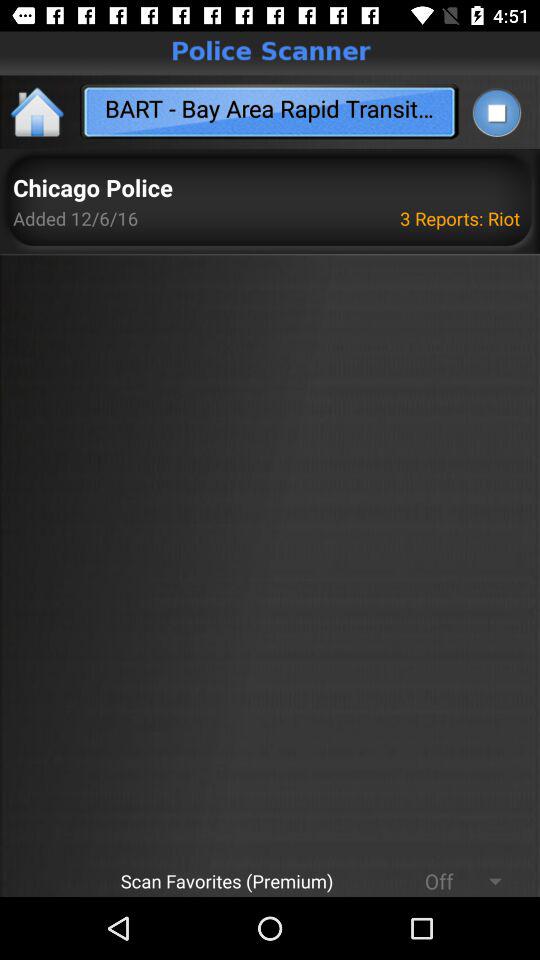 Image resolution: width=540 pixels, height=960 pixels. Describe the element at coordinates (496, 112) in the screenshot. I see `launch the item next to bart bay area icon` at that location.